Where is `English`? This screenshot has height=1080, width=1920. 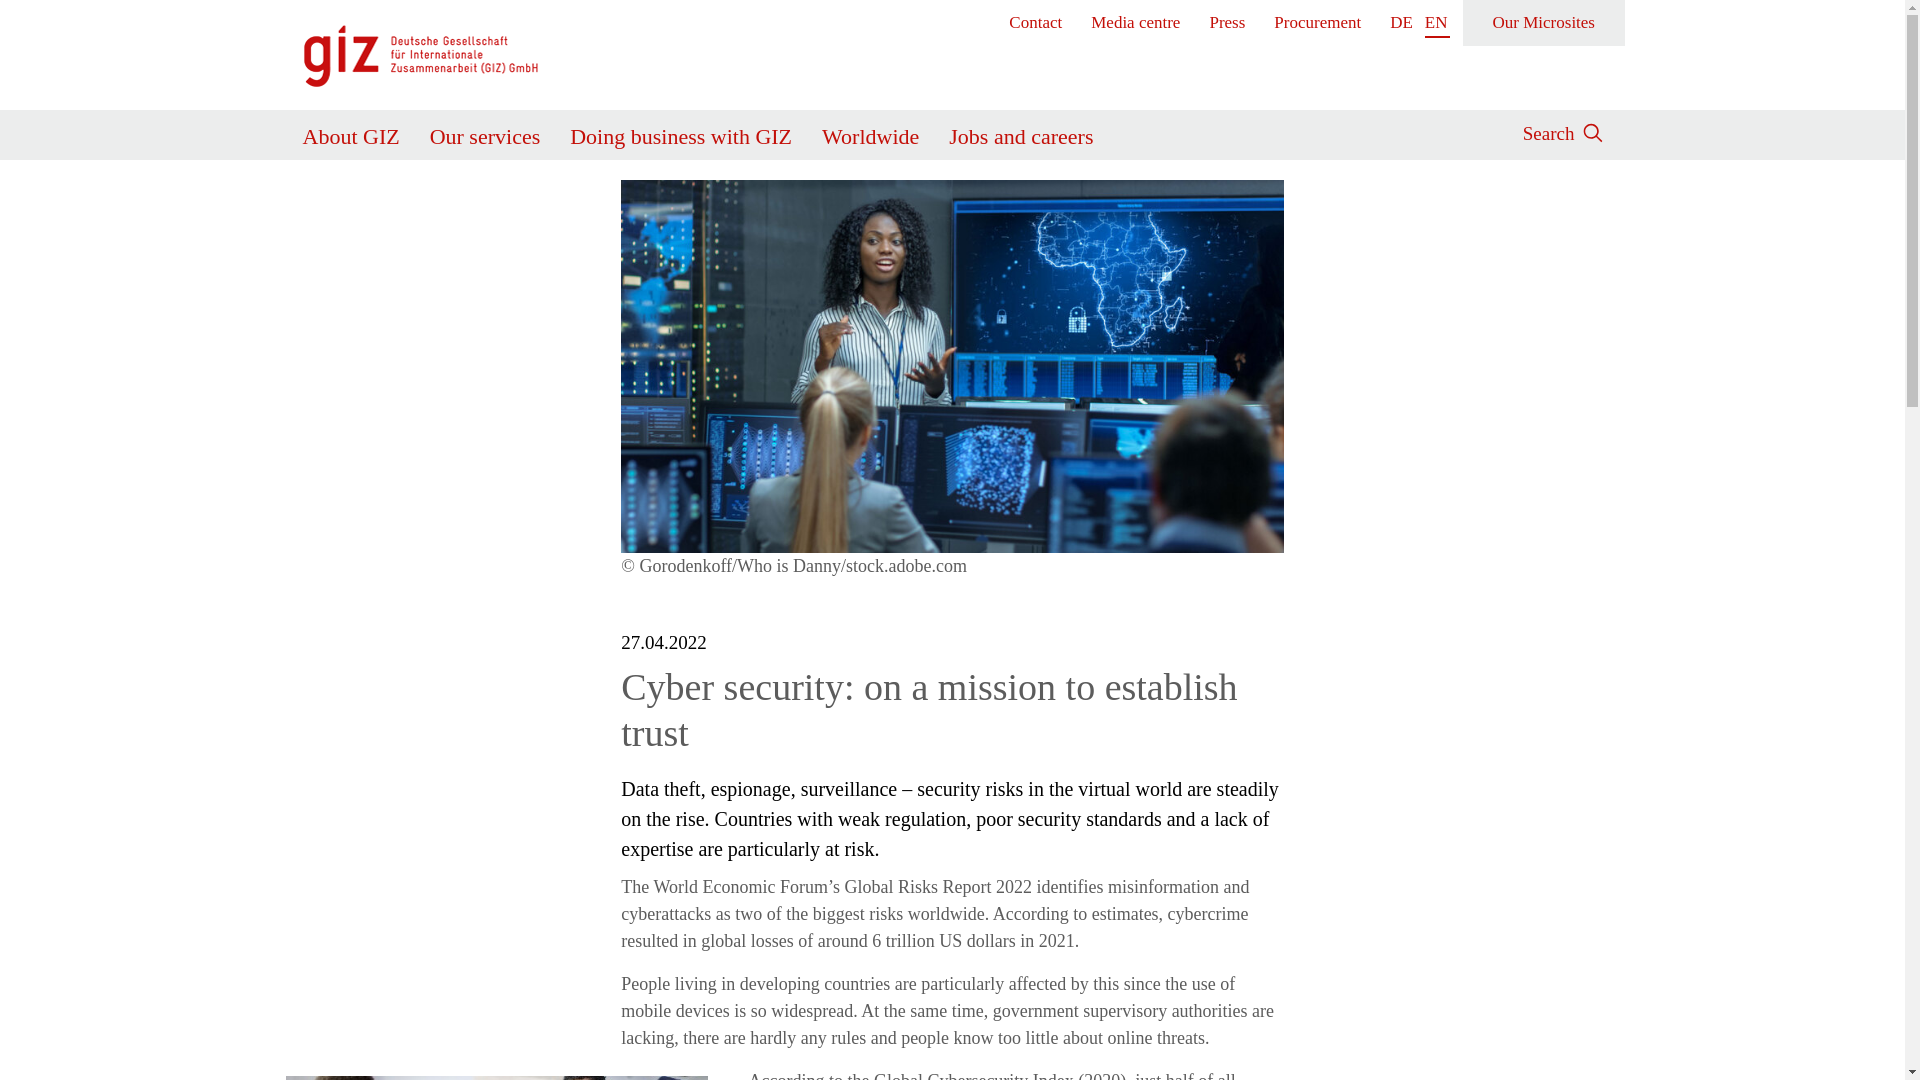
English is located at coordinates (1436, 23).